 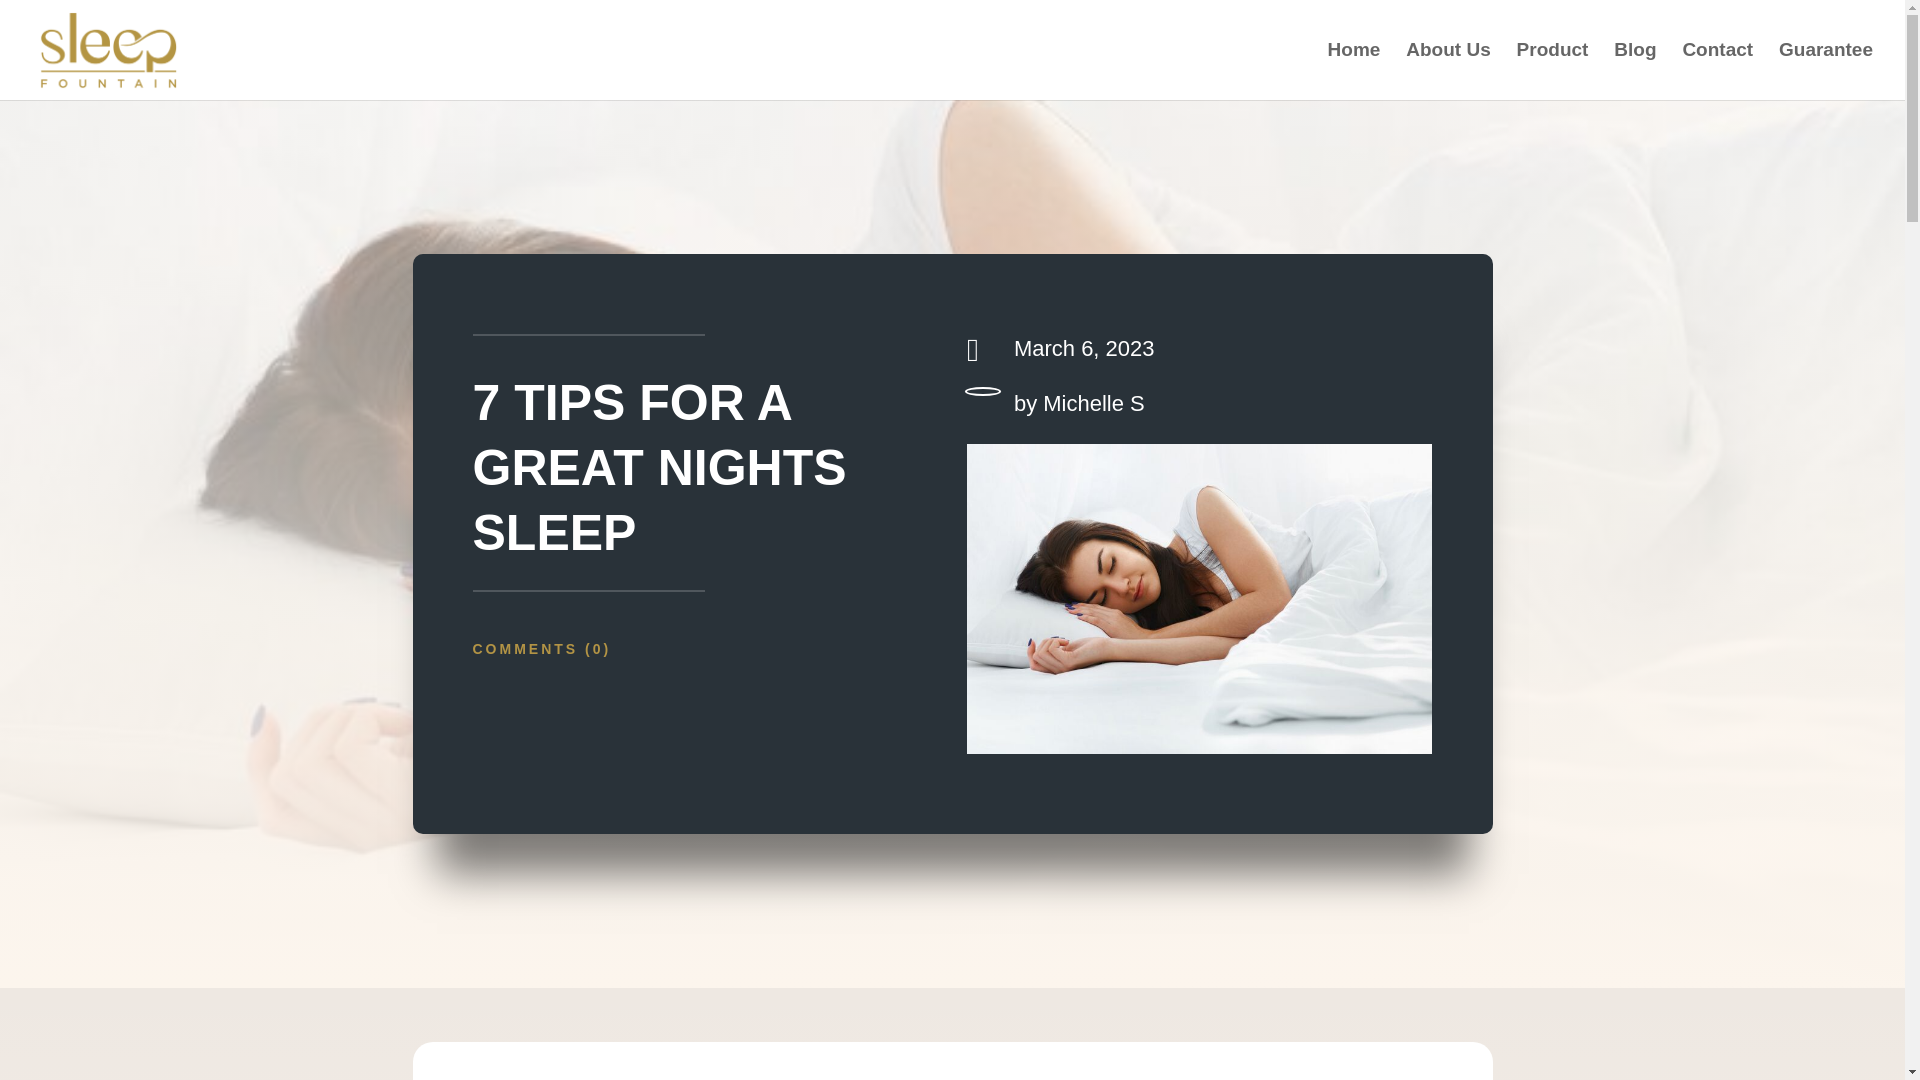 I want to click on About Us, so click(x=1447, y=72).